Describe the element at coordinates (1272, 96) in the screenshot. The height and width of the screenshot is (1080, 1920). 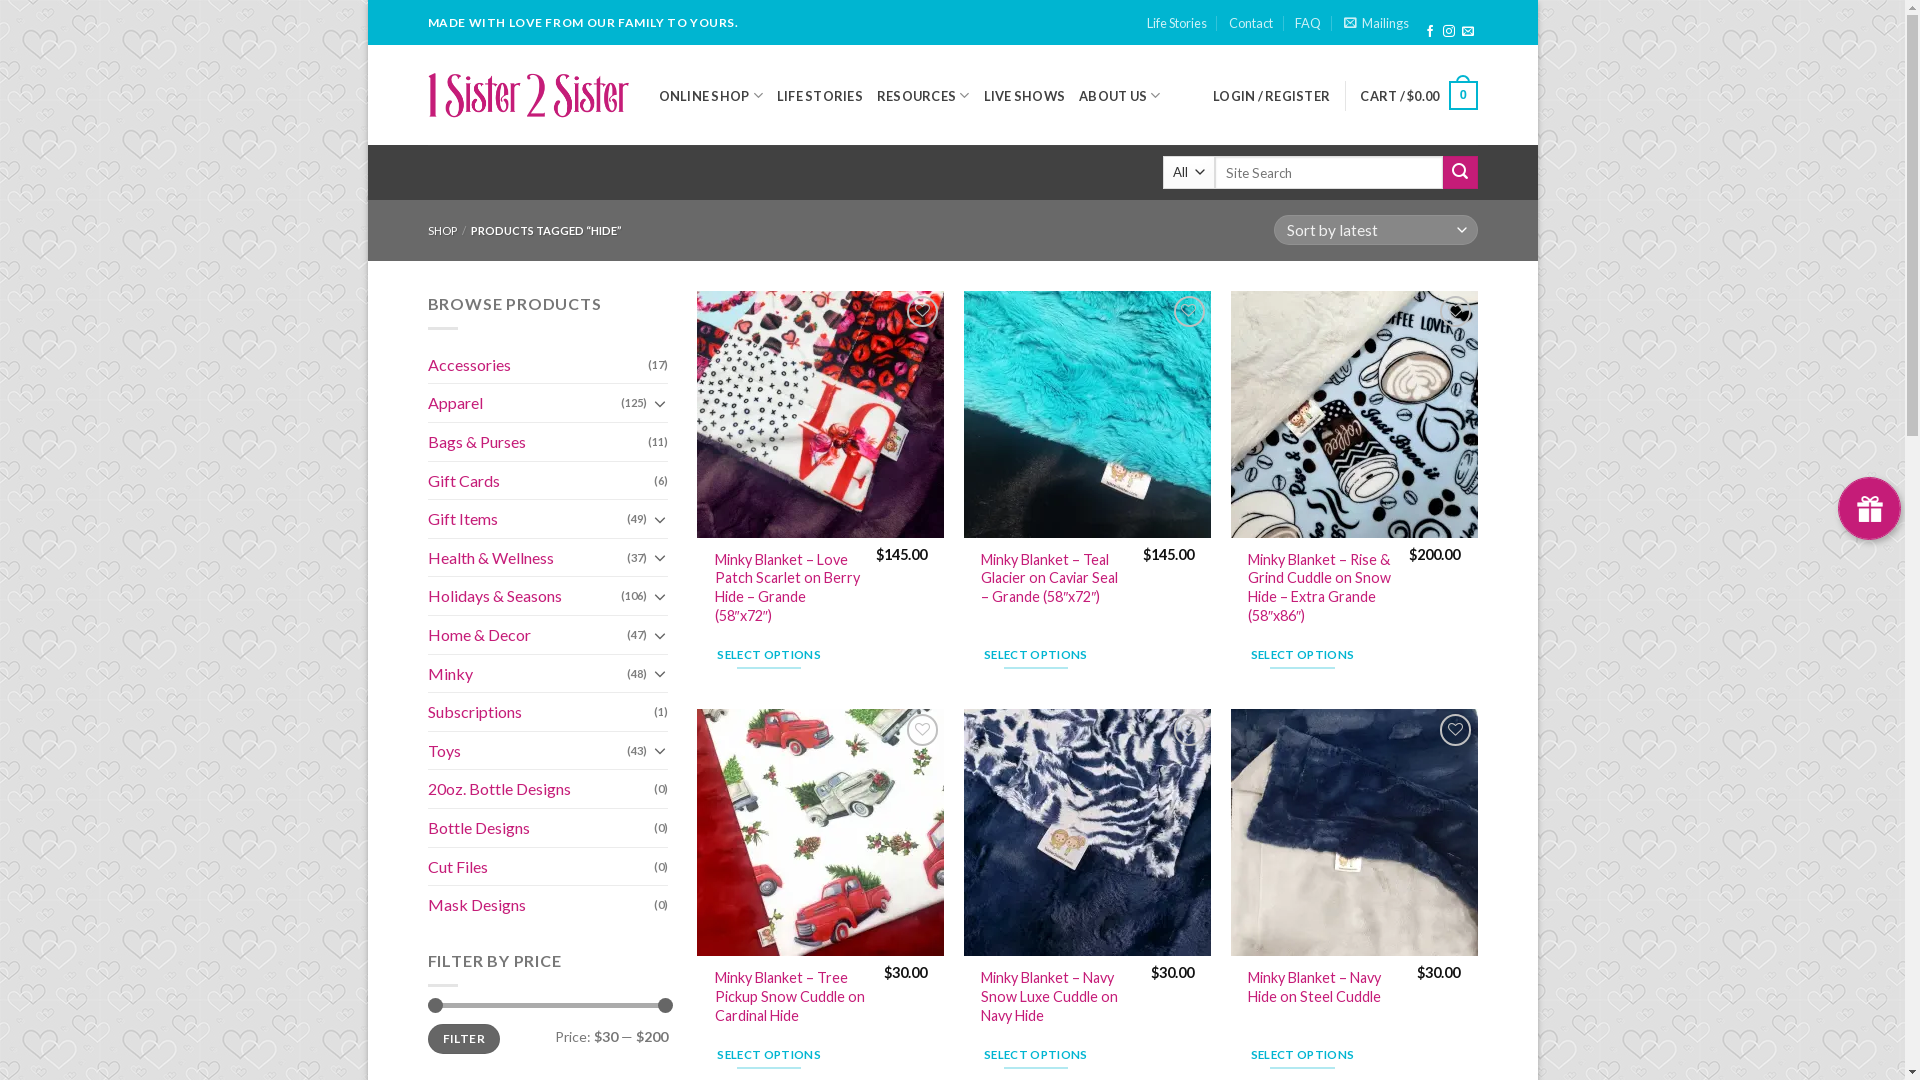
I see `LOGIN / REGISTER` at that location.